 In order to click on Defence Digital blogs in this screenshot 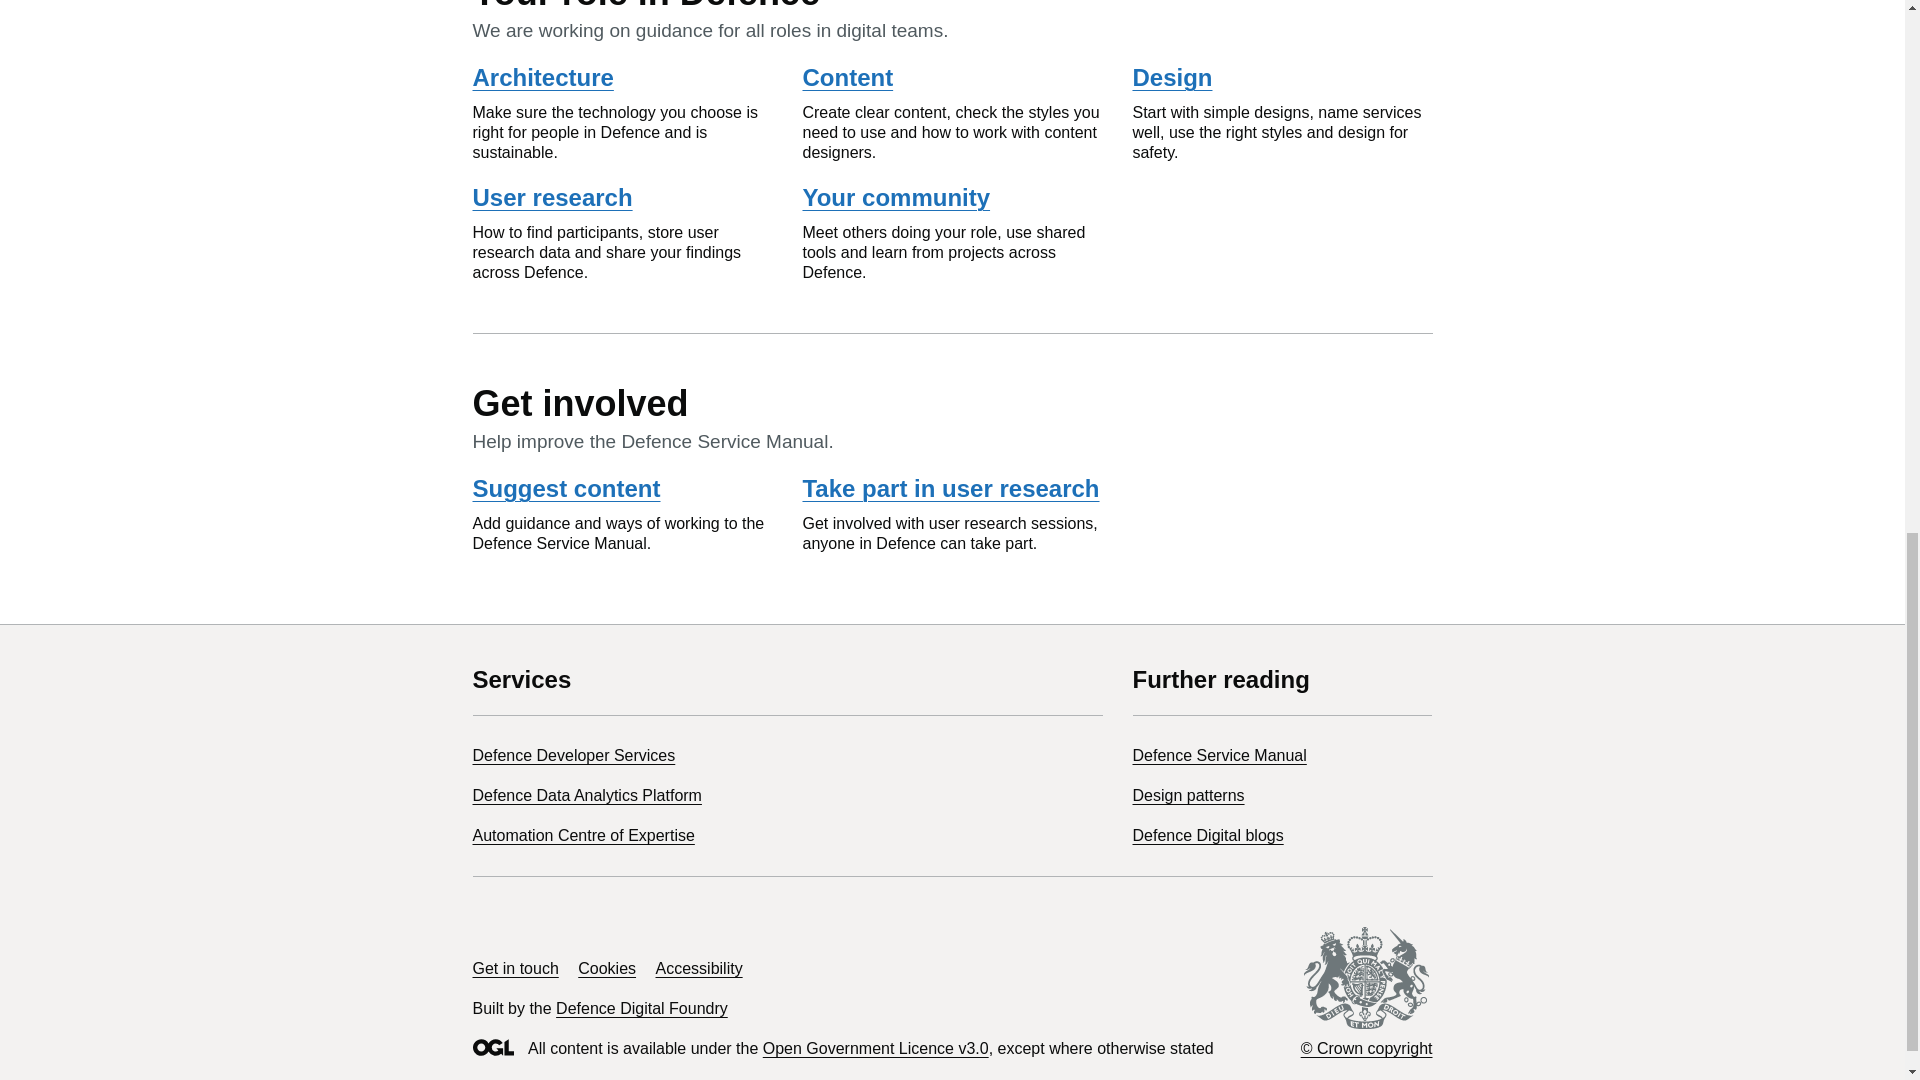, I will do `click(1207, 835)`.